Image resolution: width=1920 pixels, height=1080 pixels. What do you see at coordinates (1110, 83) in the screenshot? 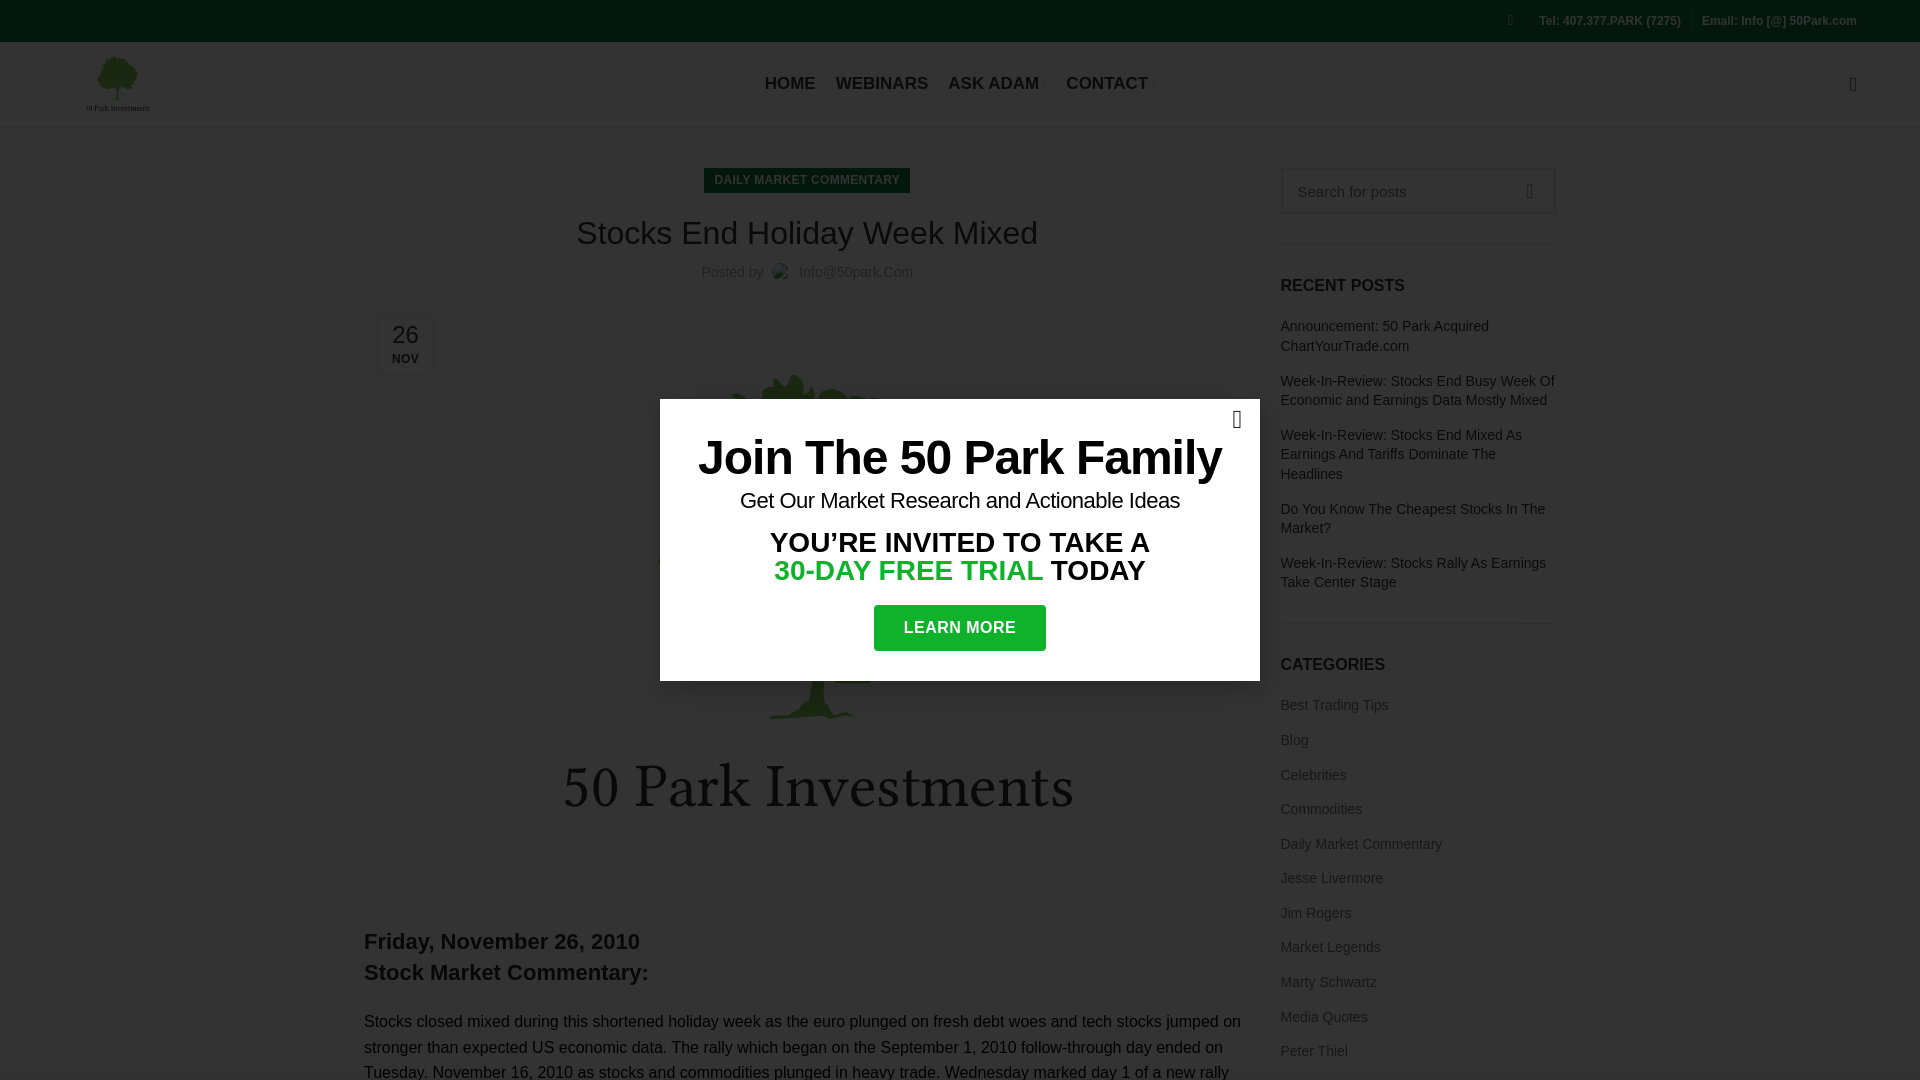
I see `CONTACT` at bounding box center [1110, 83].